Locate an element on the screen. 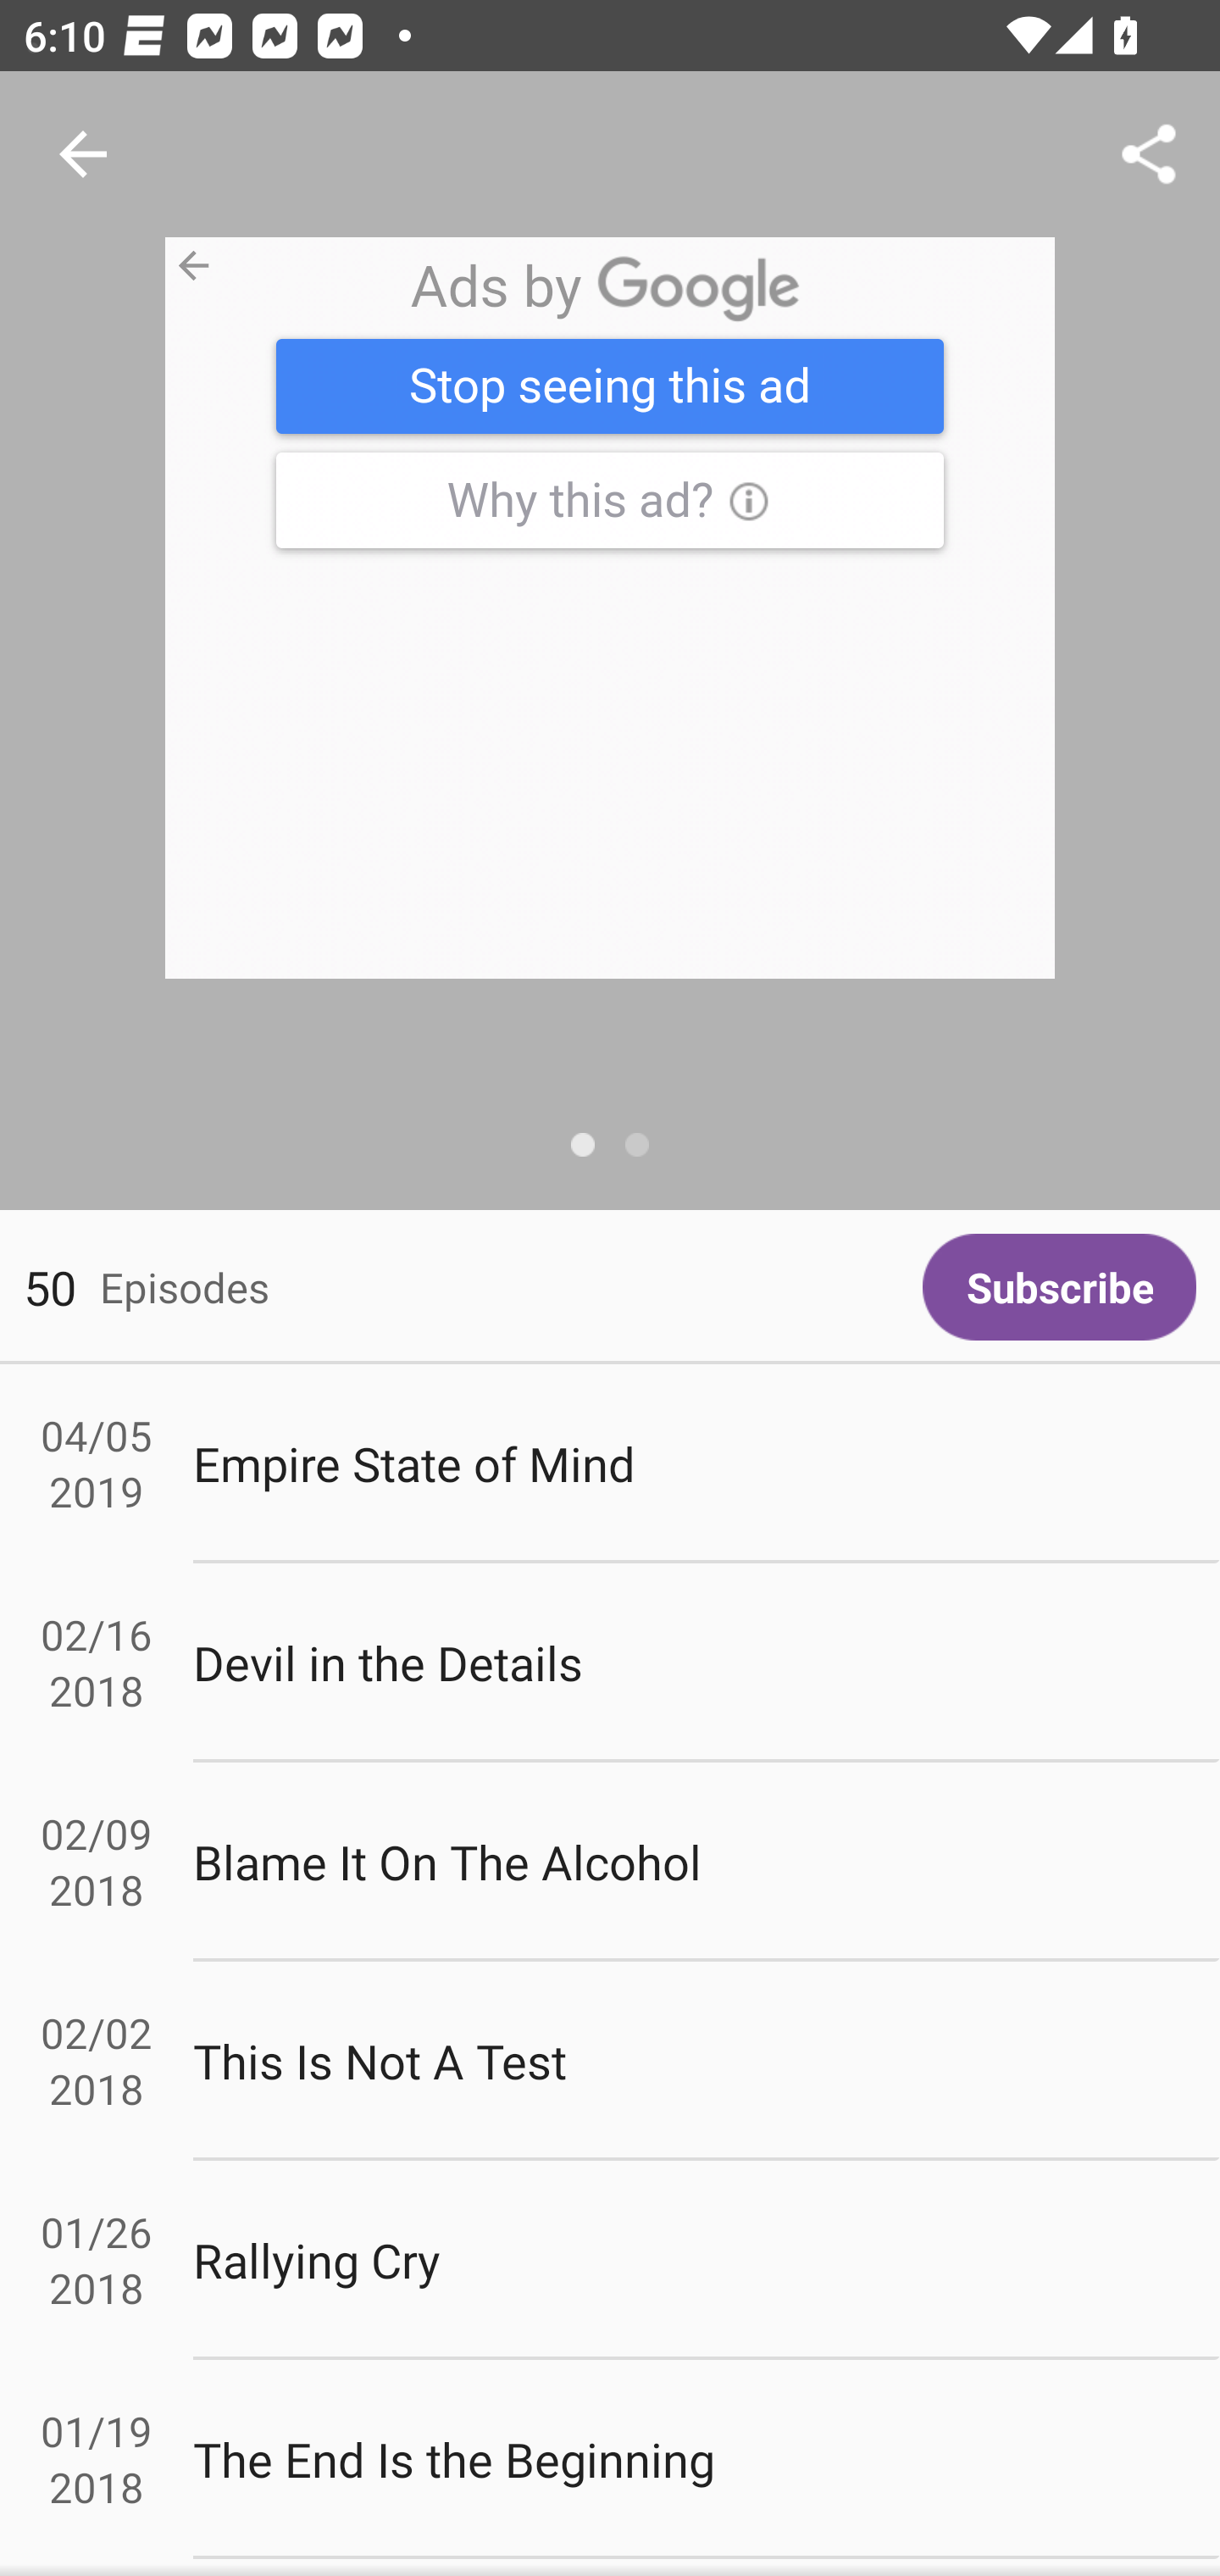  04/05 2019 Empire State of Mind is located at coordinates (610, 1464).